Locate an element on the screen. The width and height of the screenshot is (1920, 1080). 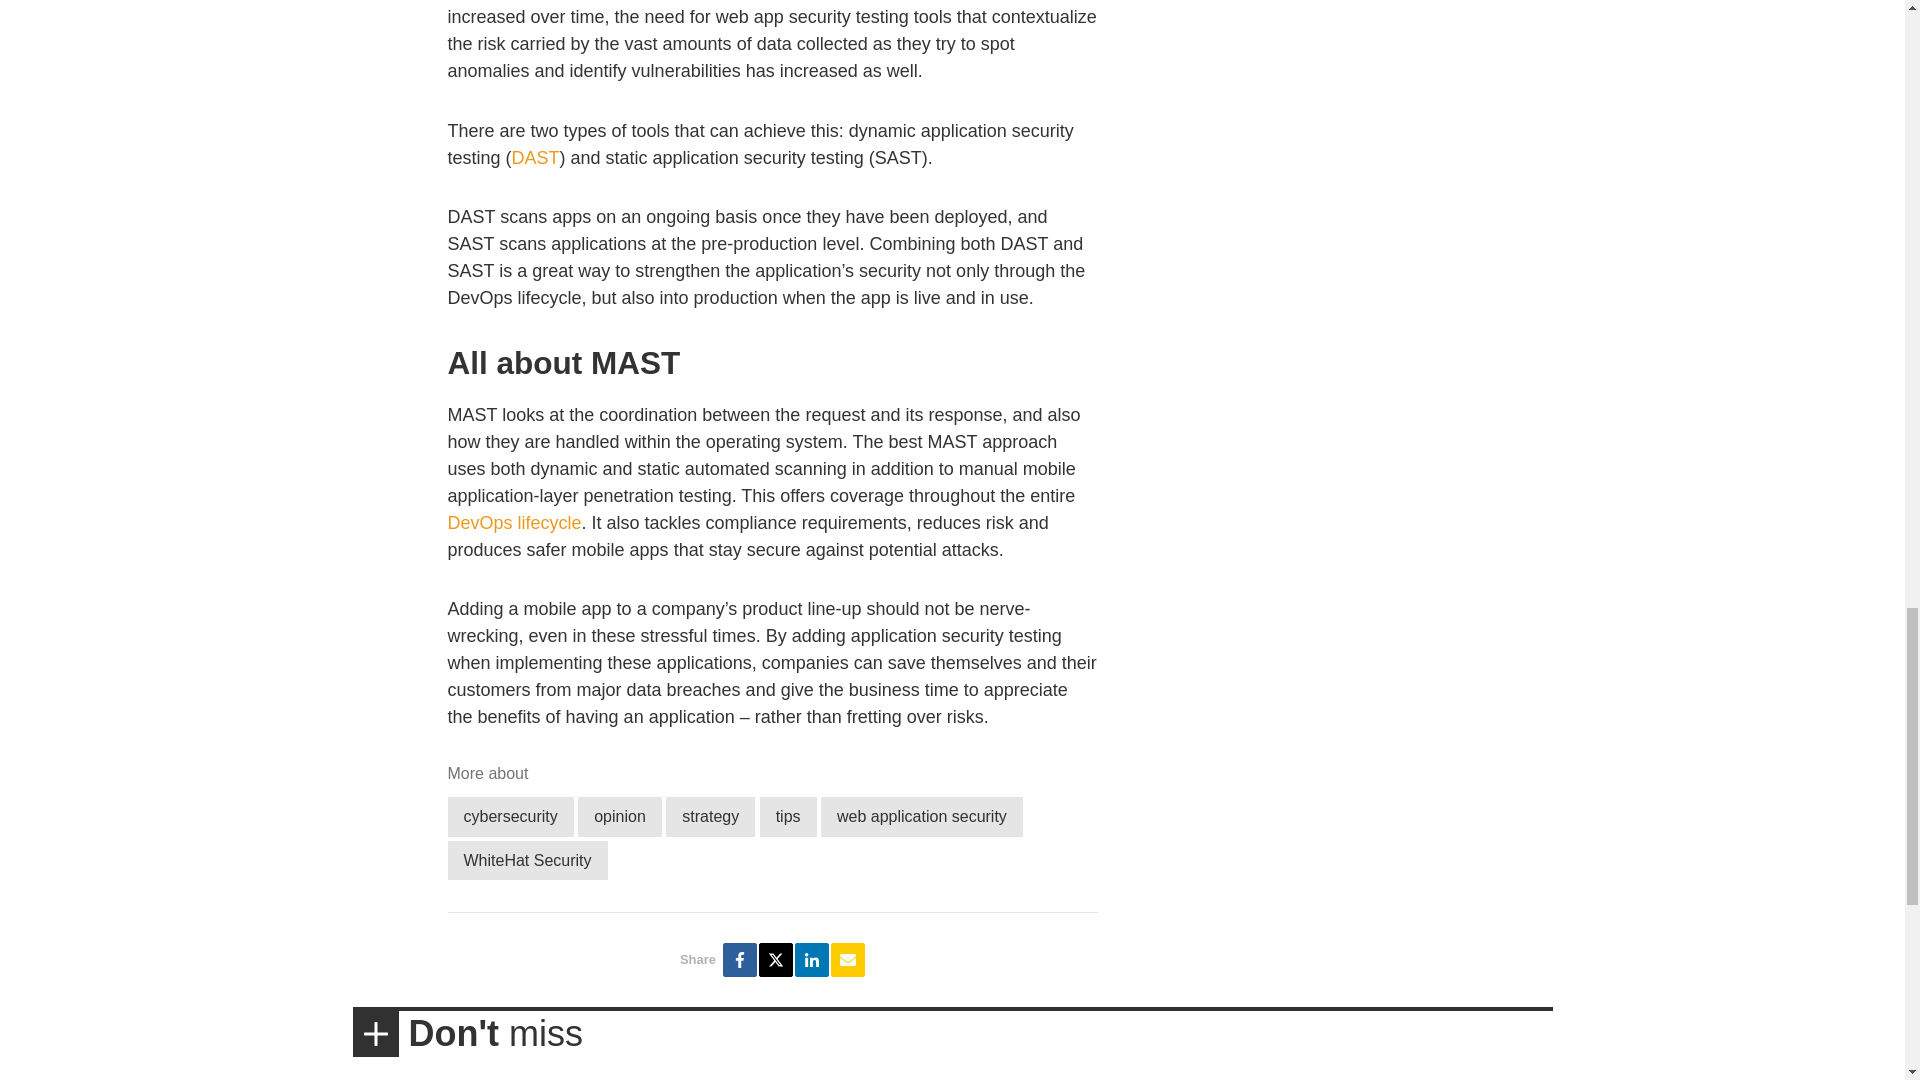
DevOps lifecycle is located at coordinates (514, 523).